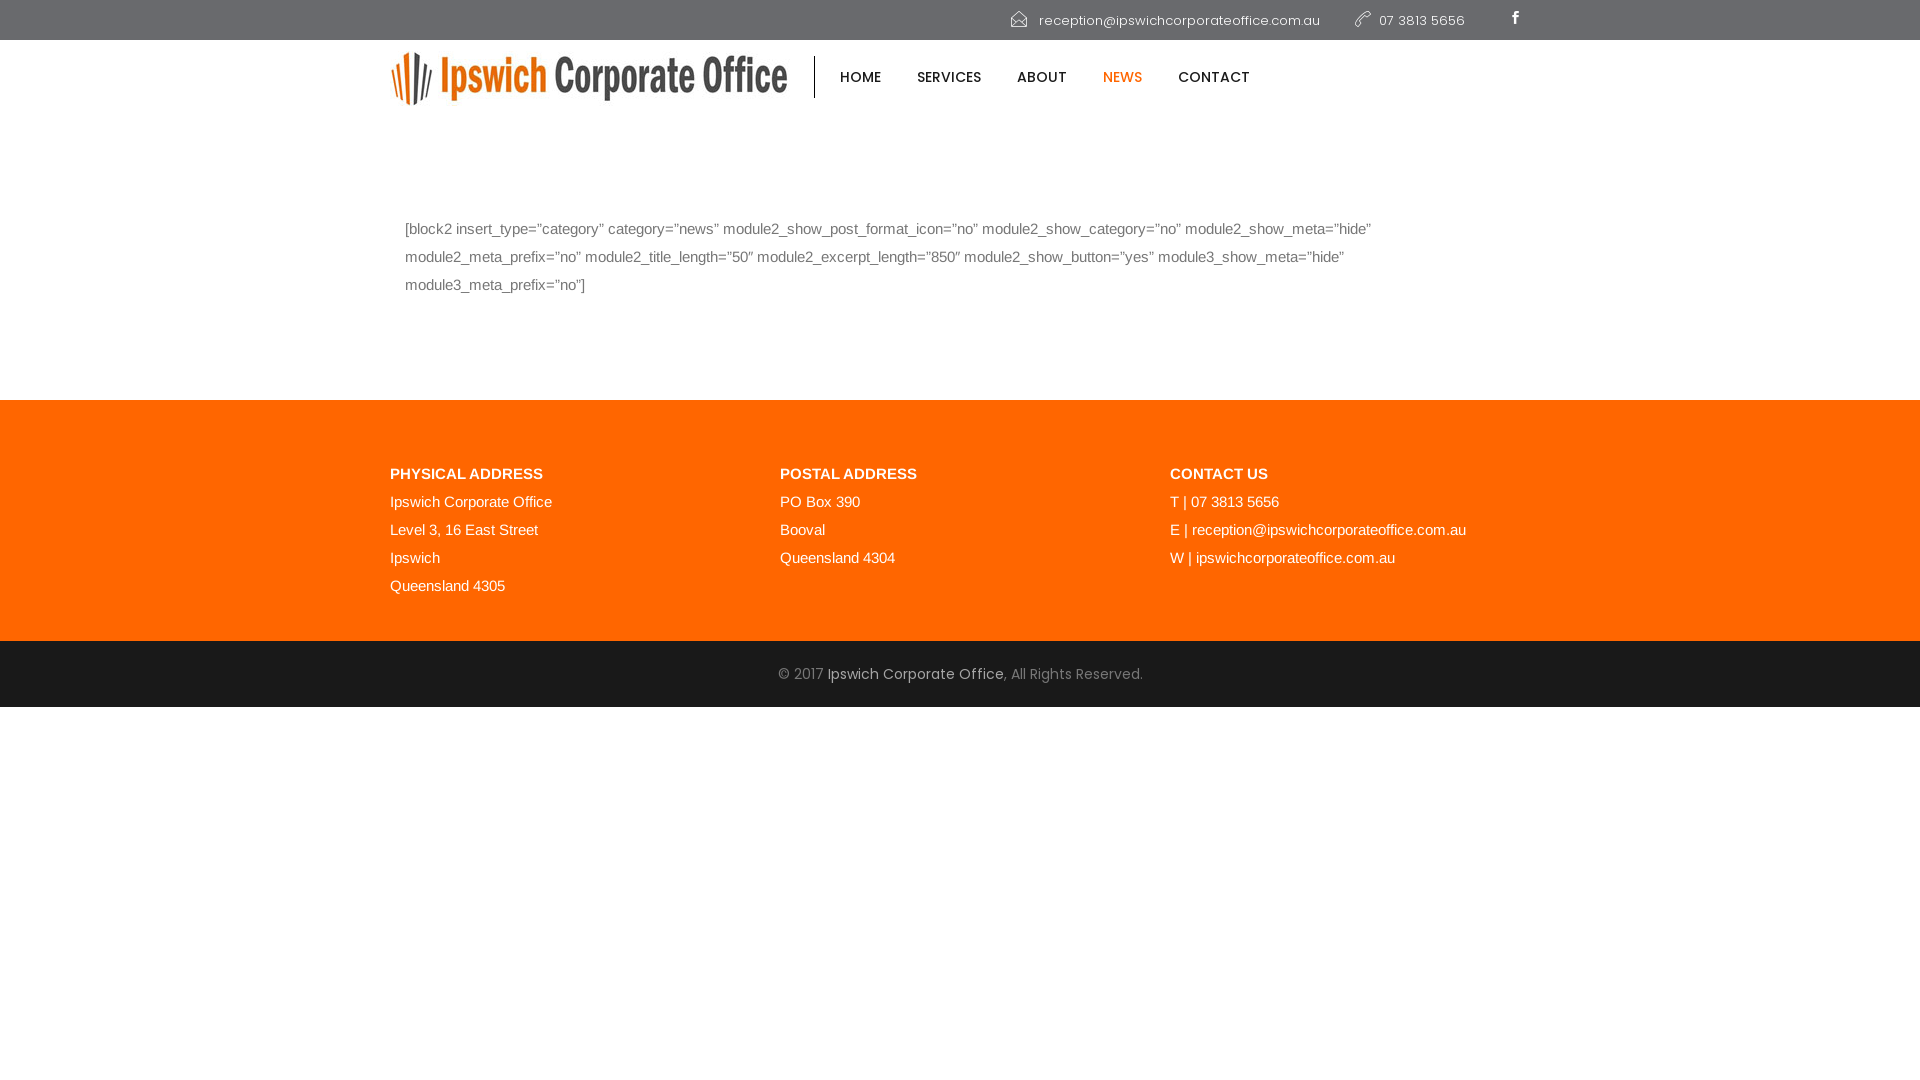  What do you see at coordinates (860, 78) in the screenshot?
I see `HOME` at bounding box center [860, 78].